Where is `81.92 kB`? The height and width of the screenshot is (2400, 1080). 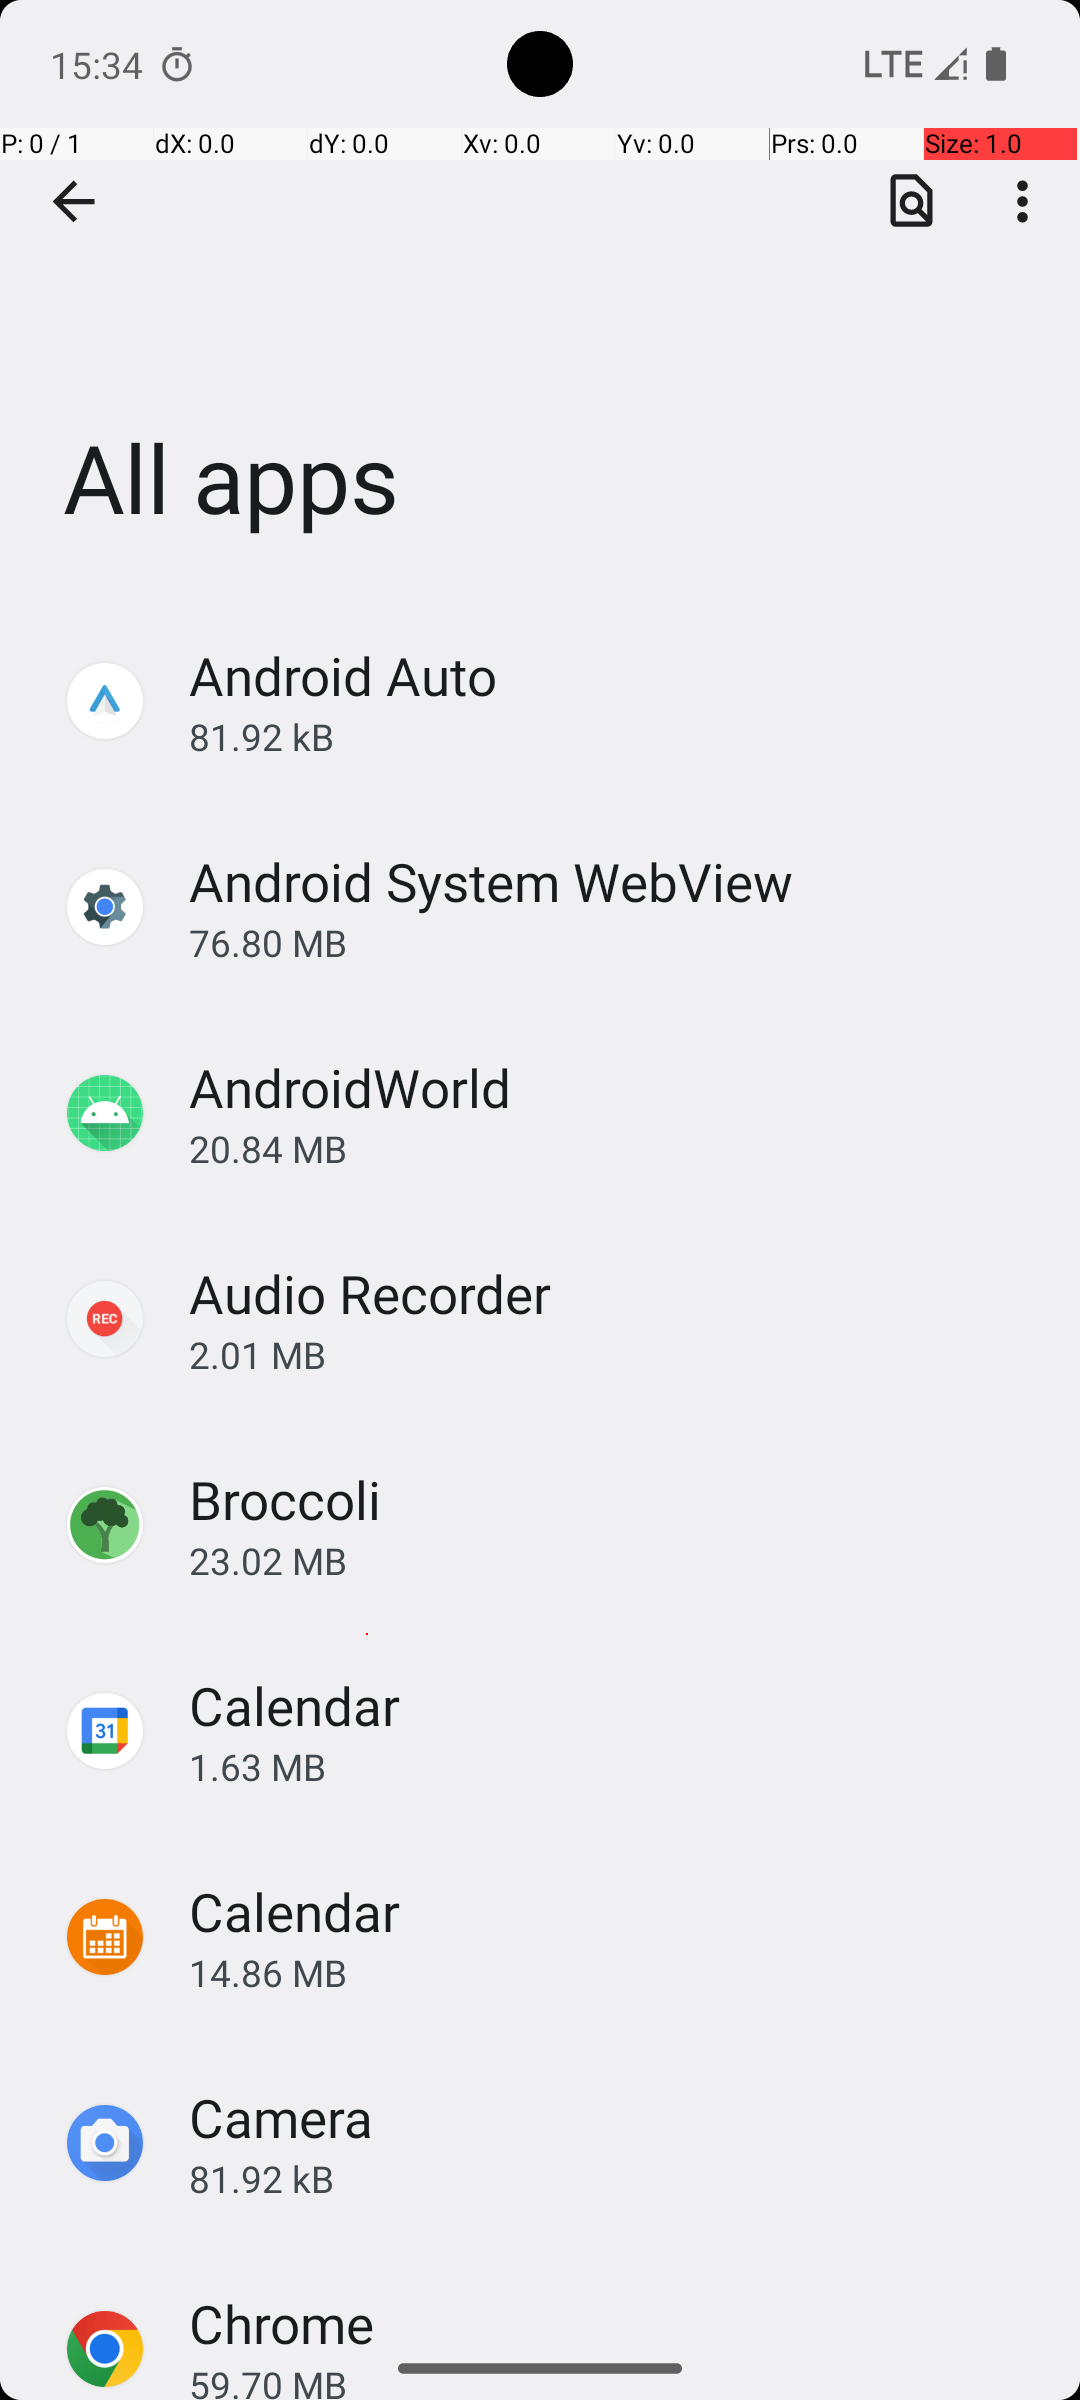
81.92 kB is located at coordinates (614, 736).